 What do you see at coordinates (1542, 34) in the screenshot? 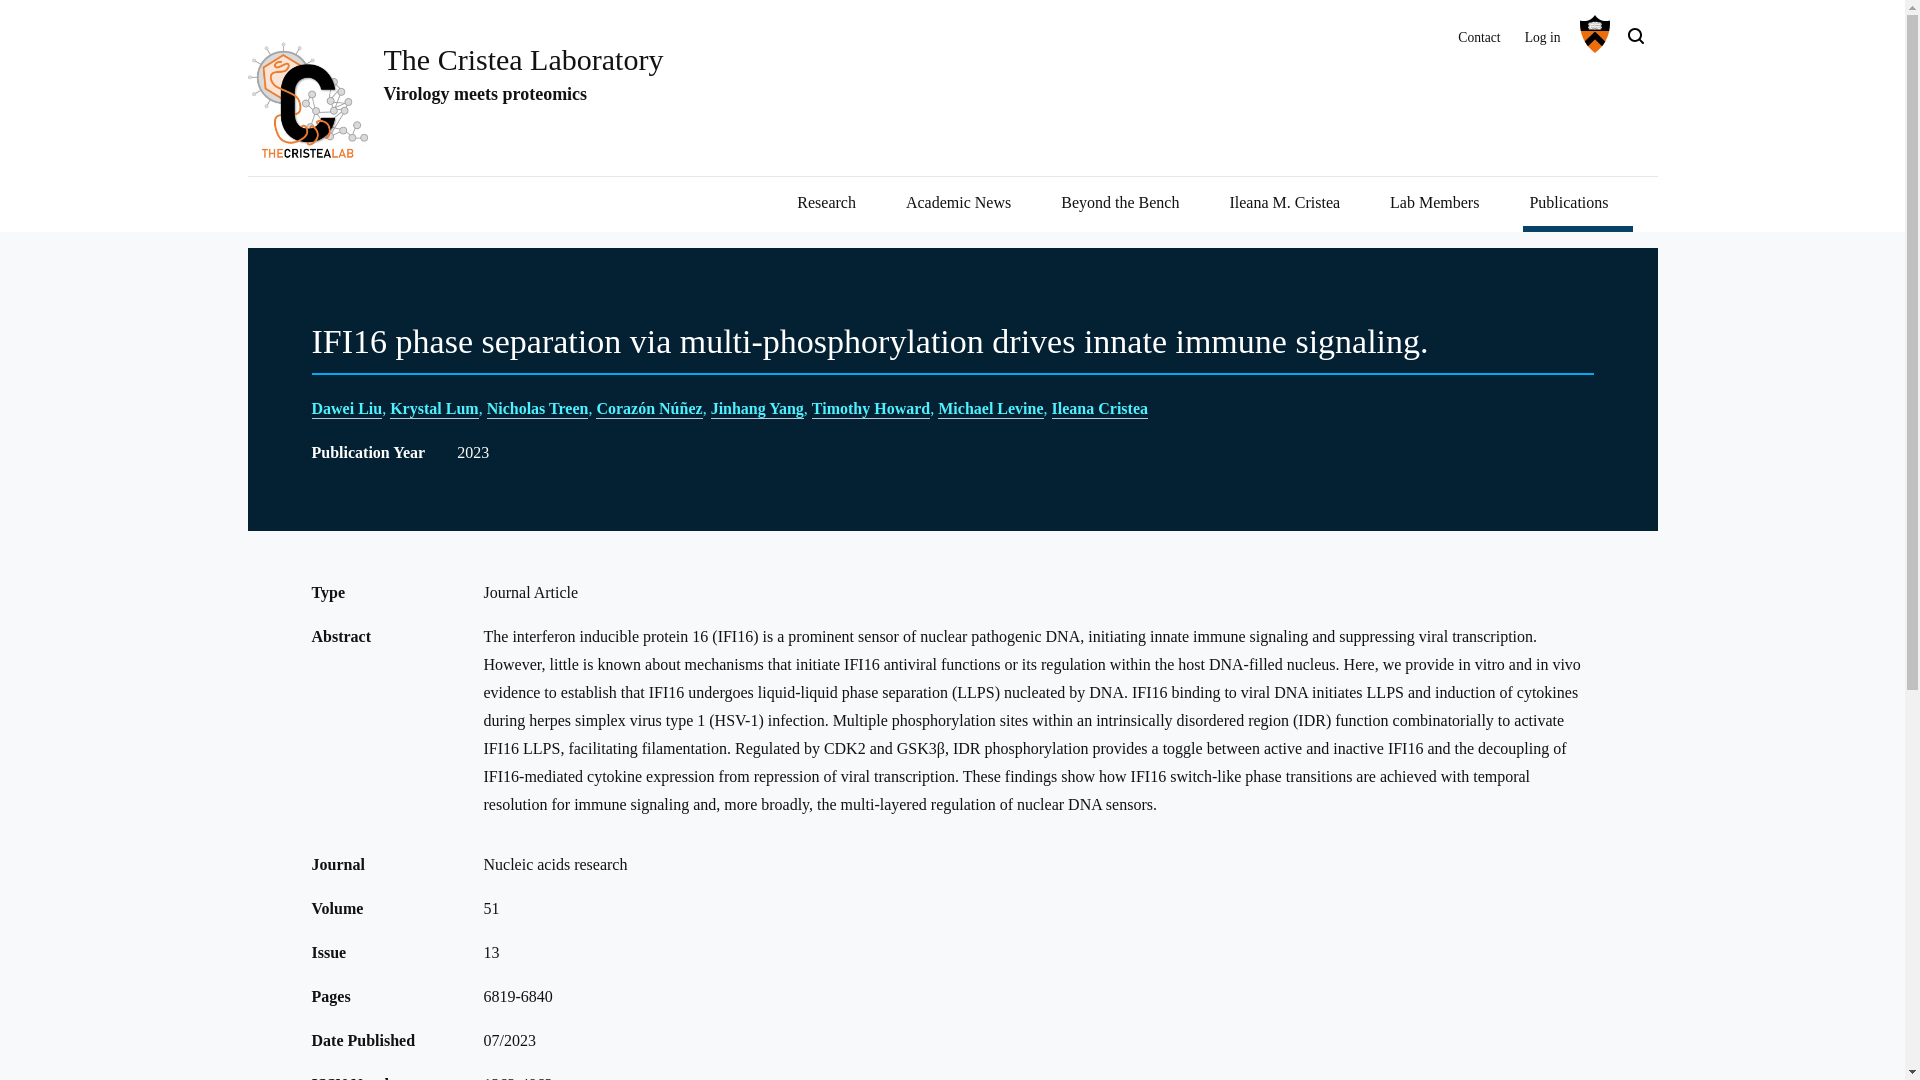
I see `Log in` at bounding box center [1542, 34].